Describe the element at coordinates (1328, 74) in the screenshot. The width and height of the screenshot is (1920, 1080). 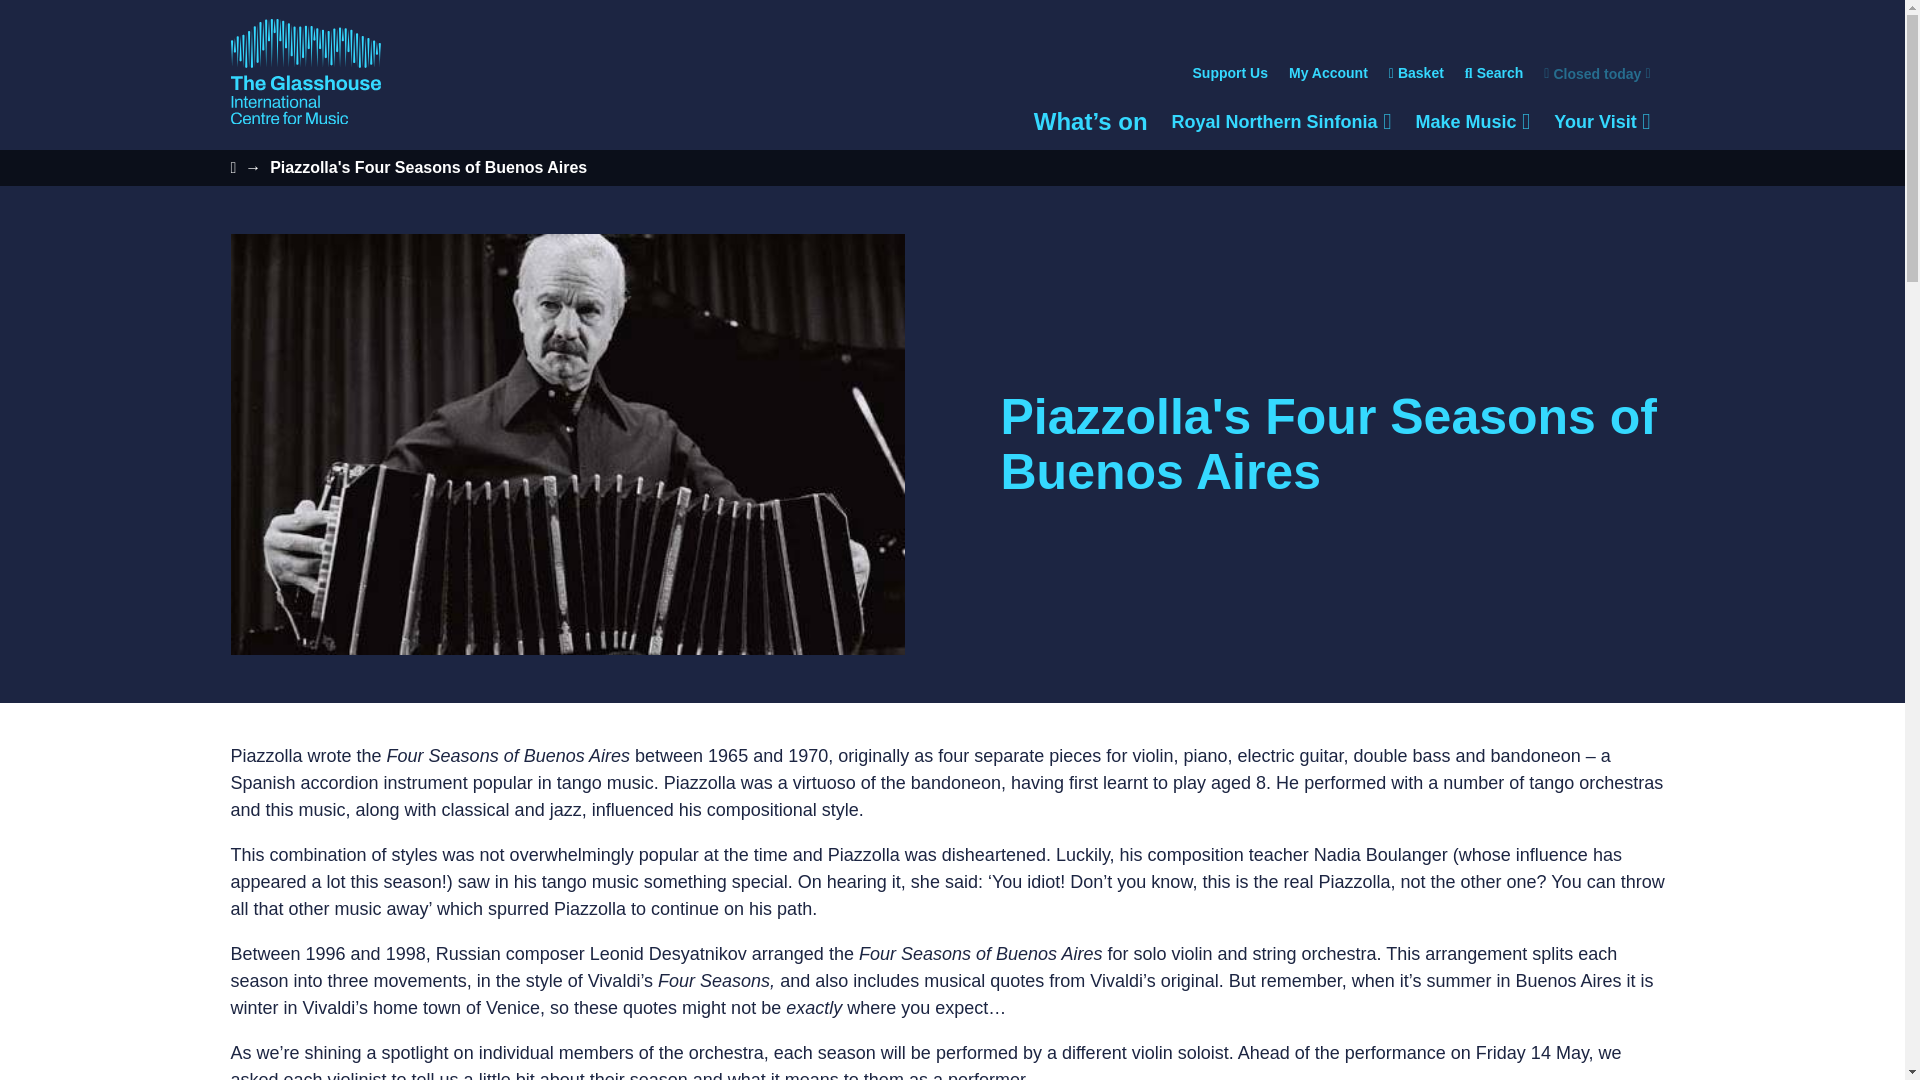
I see `Support Us` at that location.